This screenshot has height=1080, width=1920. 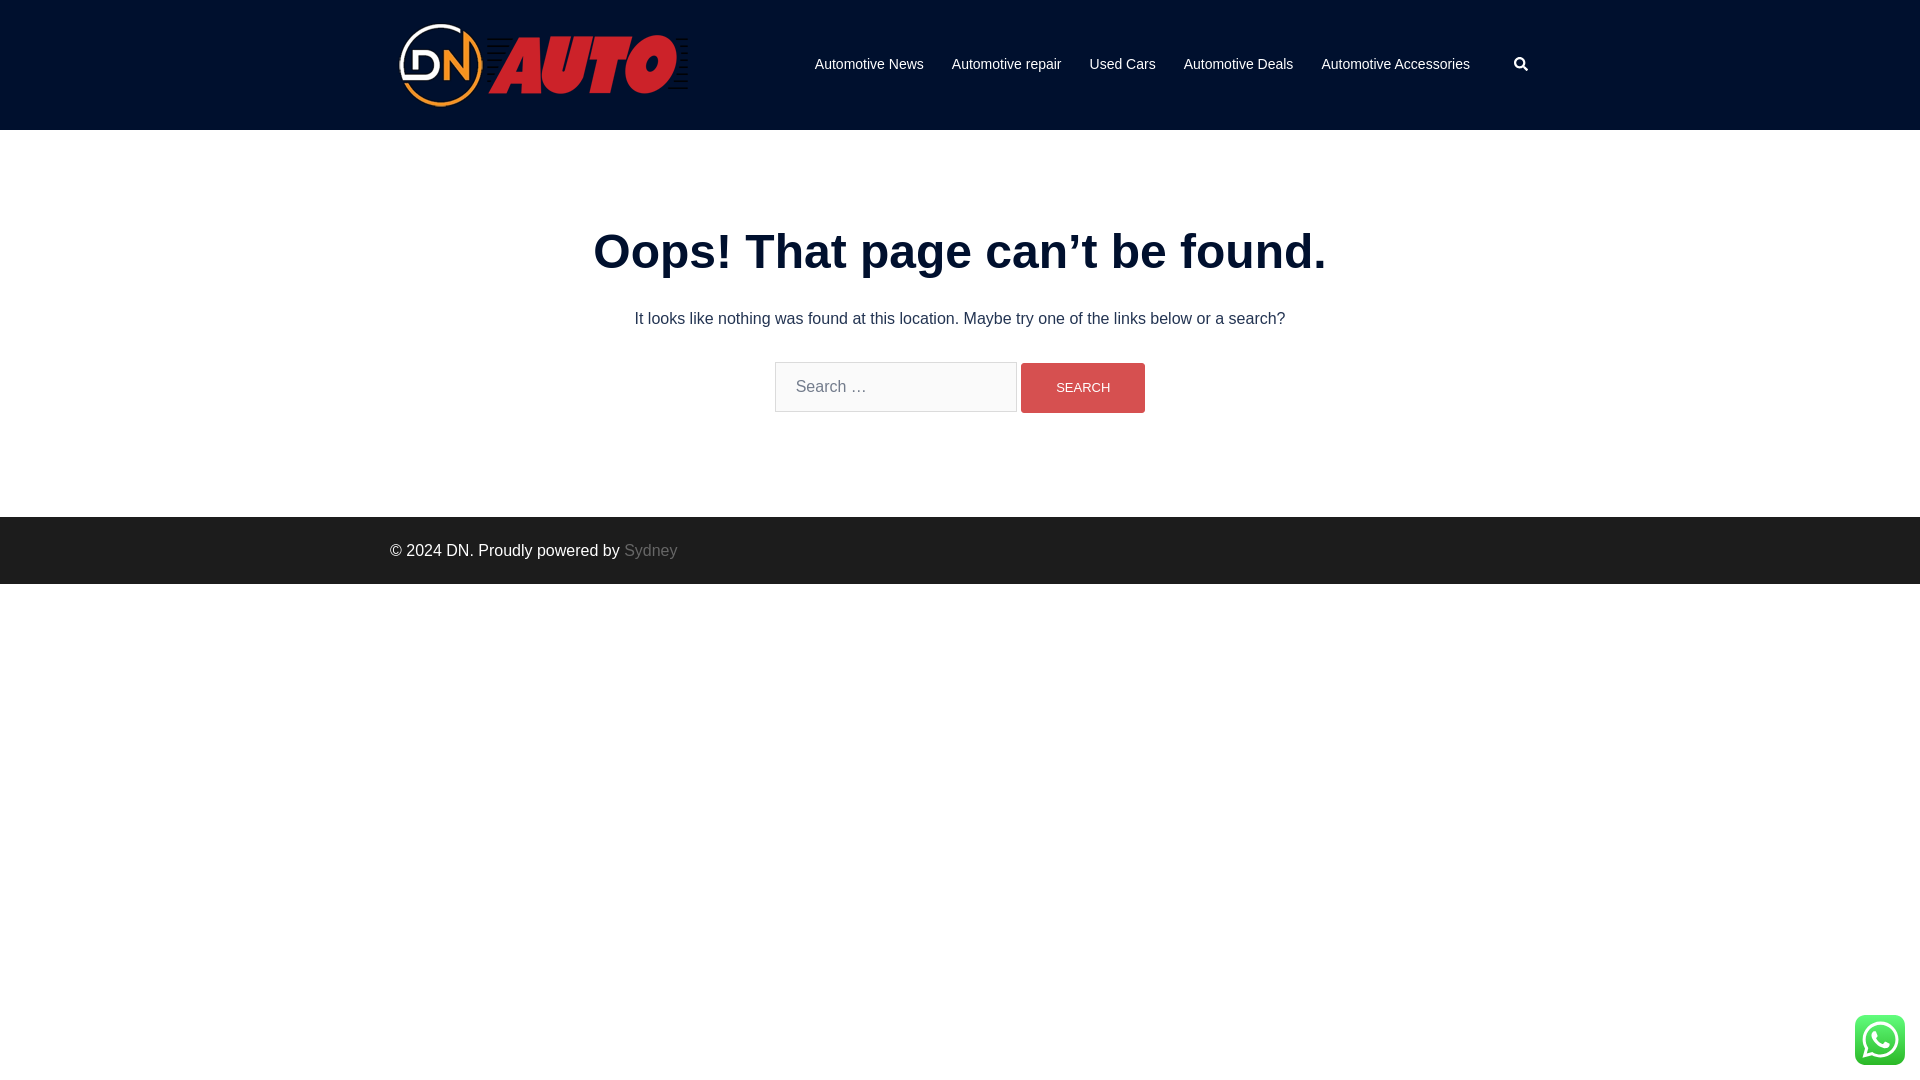 What do you see at coordinates (1239, 64) in the screenshot?
I see `Automotive Deals` at bounding box center [1239, 64].